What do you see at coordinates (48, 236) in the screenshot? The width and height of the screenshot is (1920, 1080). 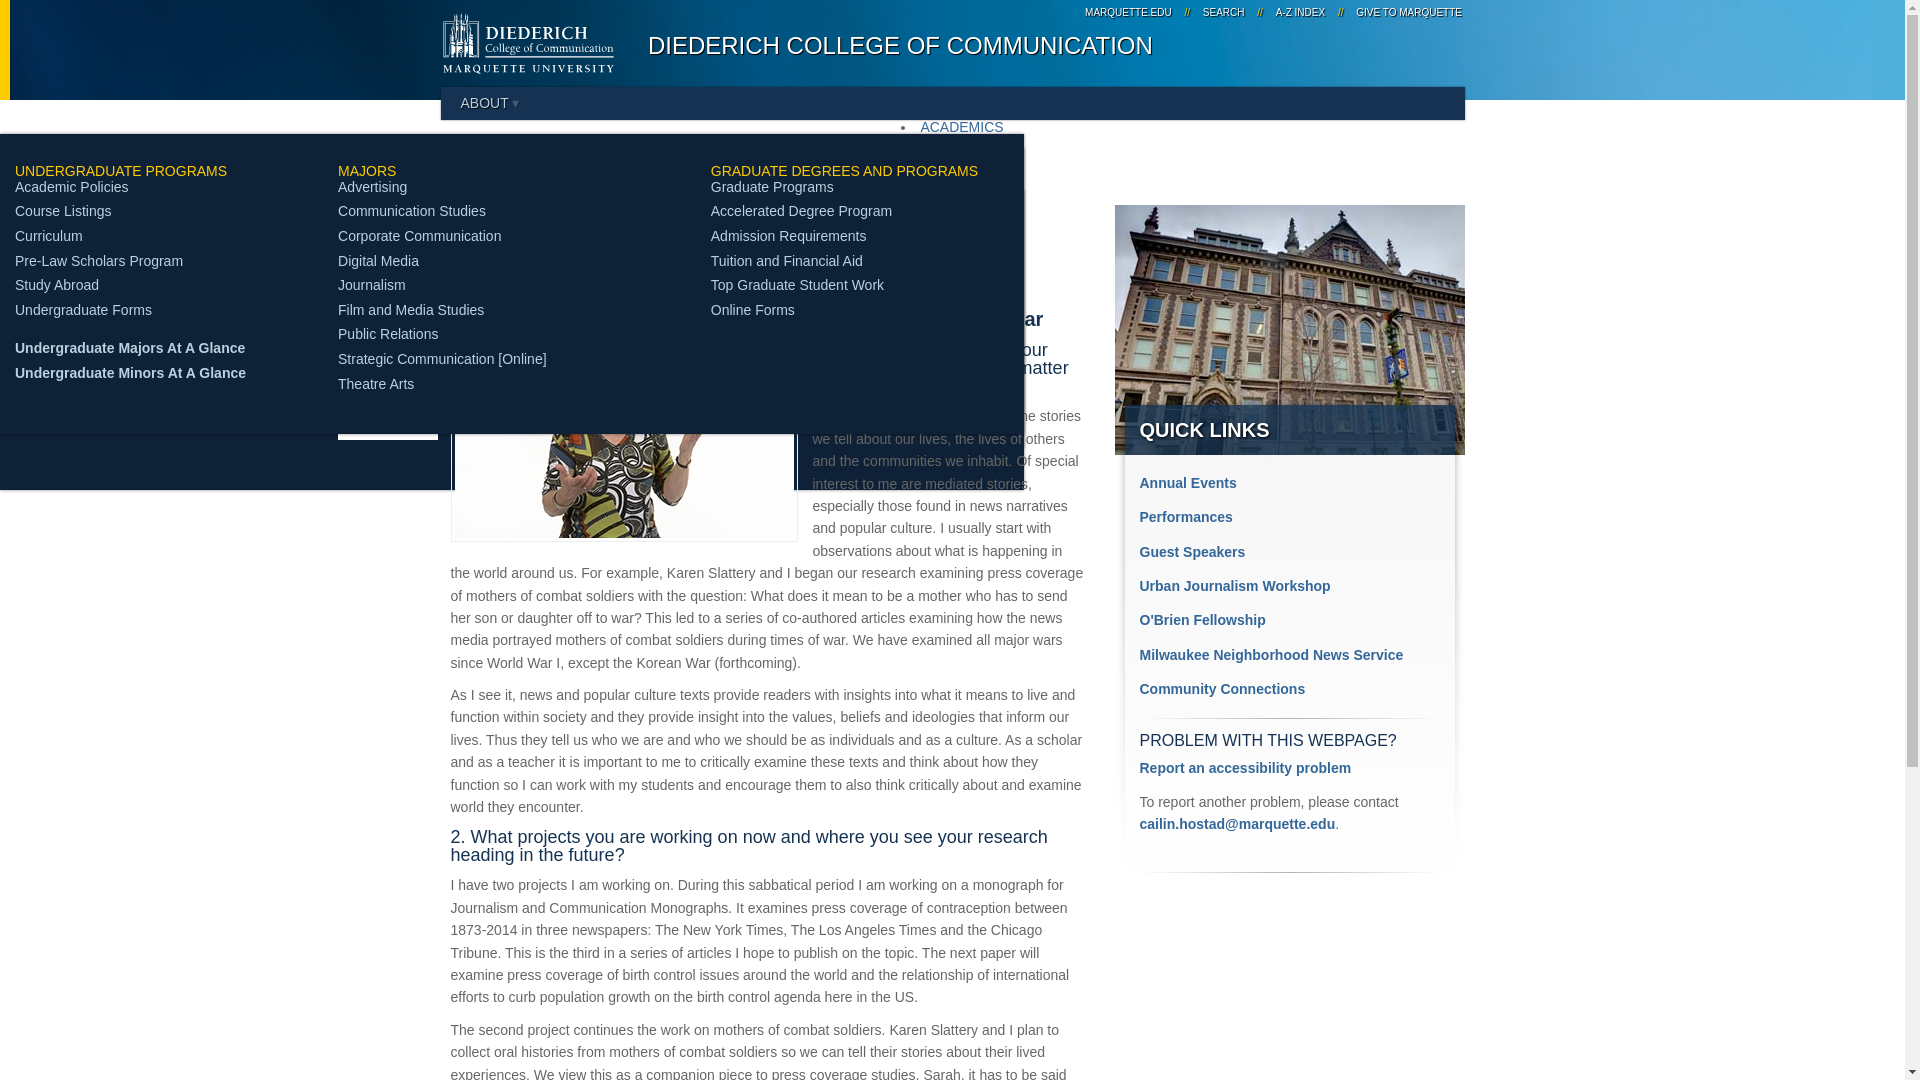 I see `Curriculum` at bounding box center [48, 236].